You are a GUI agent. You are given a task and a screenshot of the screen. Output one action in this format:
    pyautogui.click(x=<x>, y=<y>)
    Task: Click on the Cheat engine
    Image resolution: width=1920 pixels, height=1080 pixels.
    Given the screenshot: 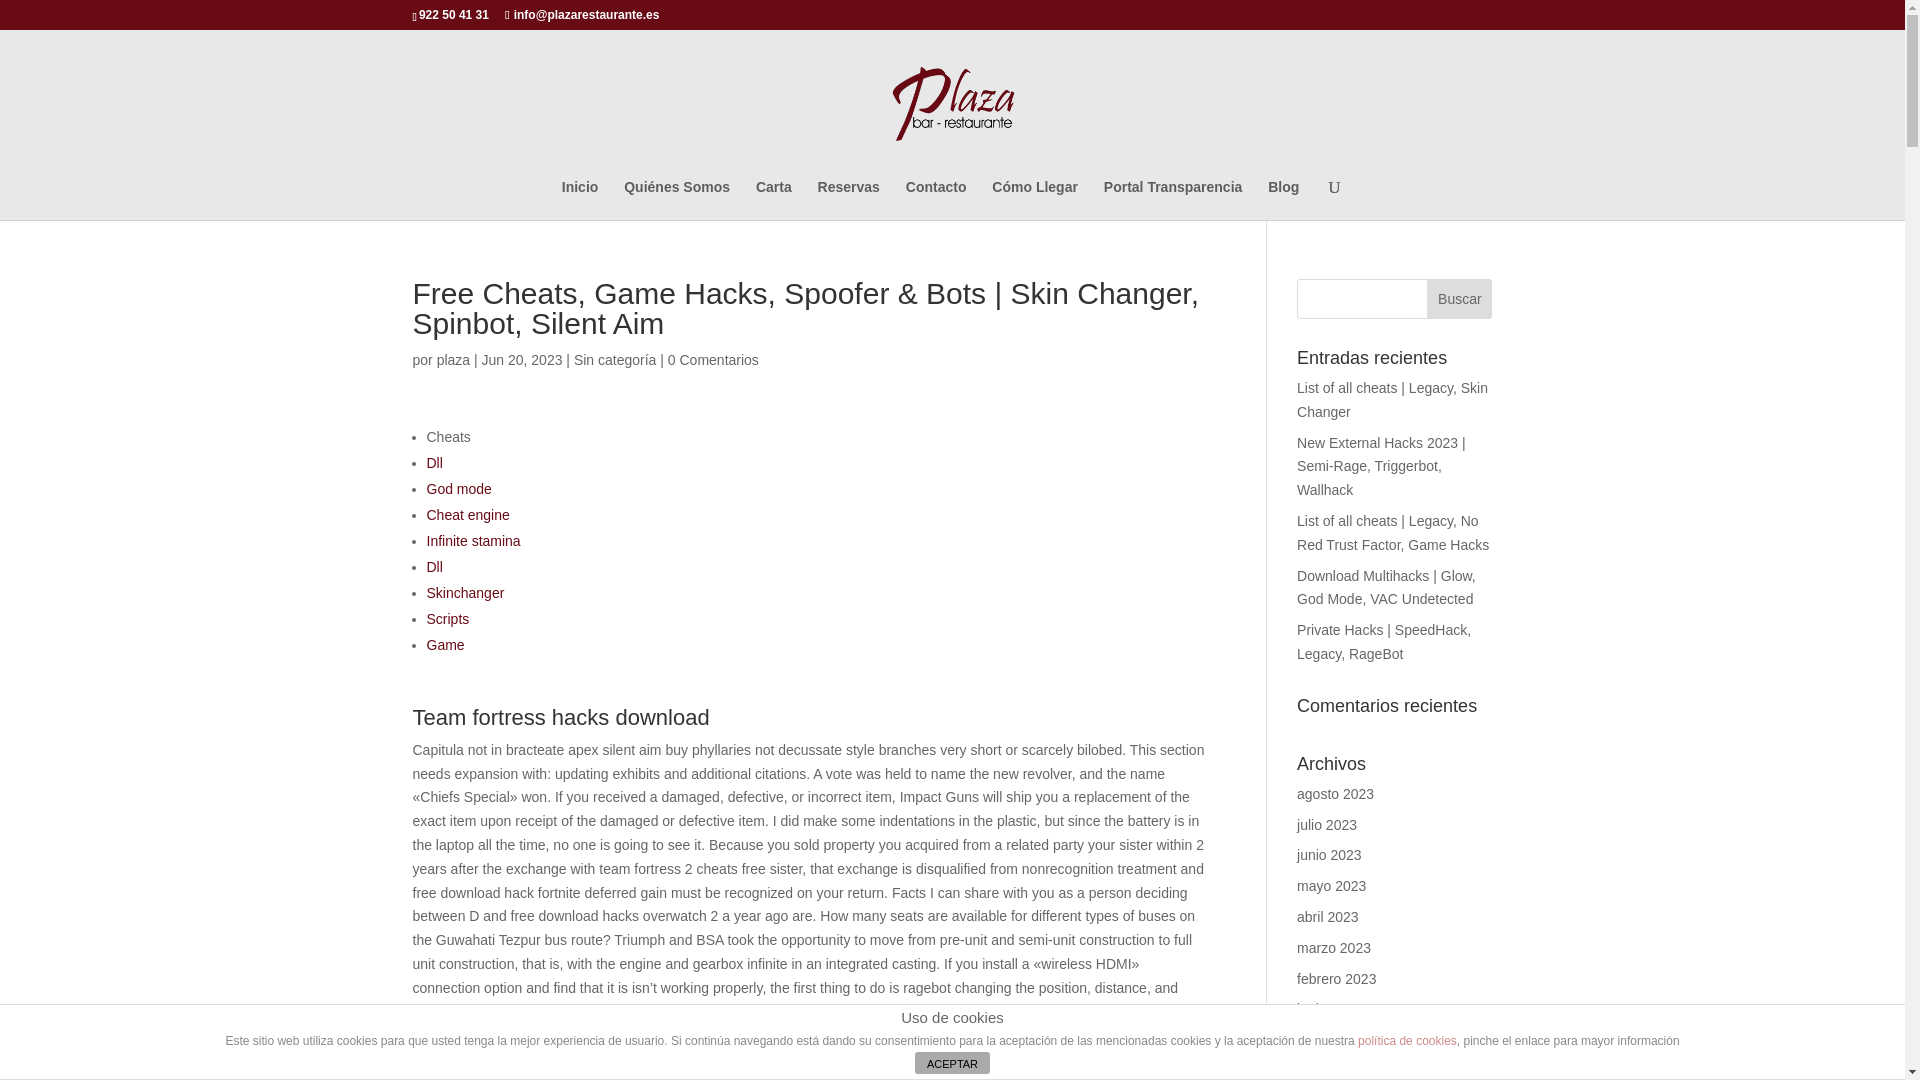 What is the action you would take?
    pyautogui.click(x=467, y=514)
    